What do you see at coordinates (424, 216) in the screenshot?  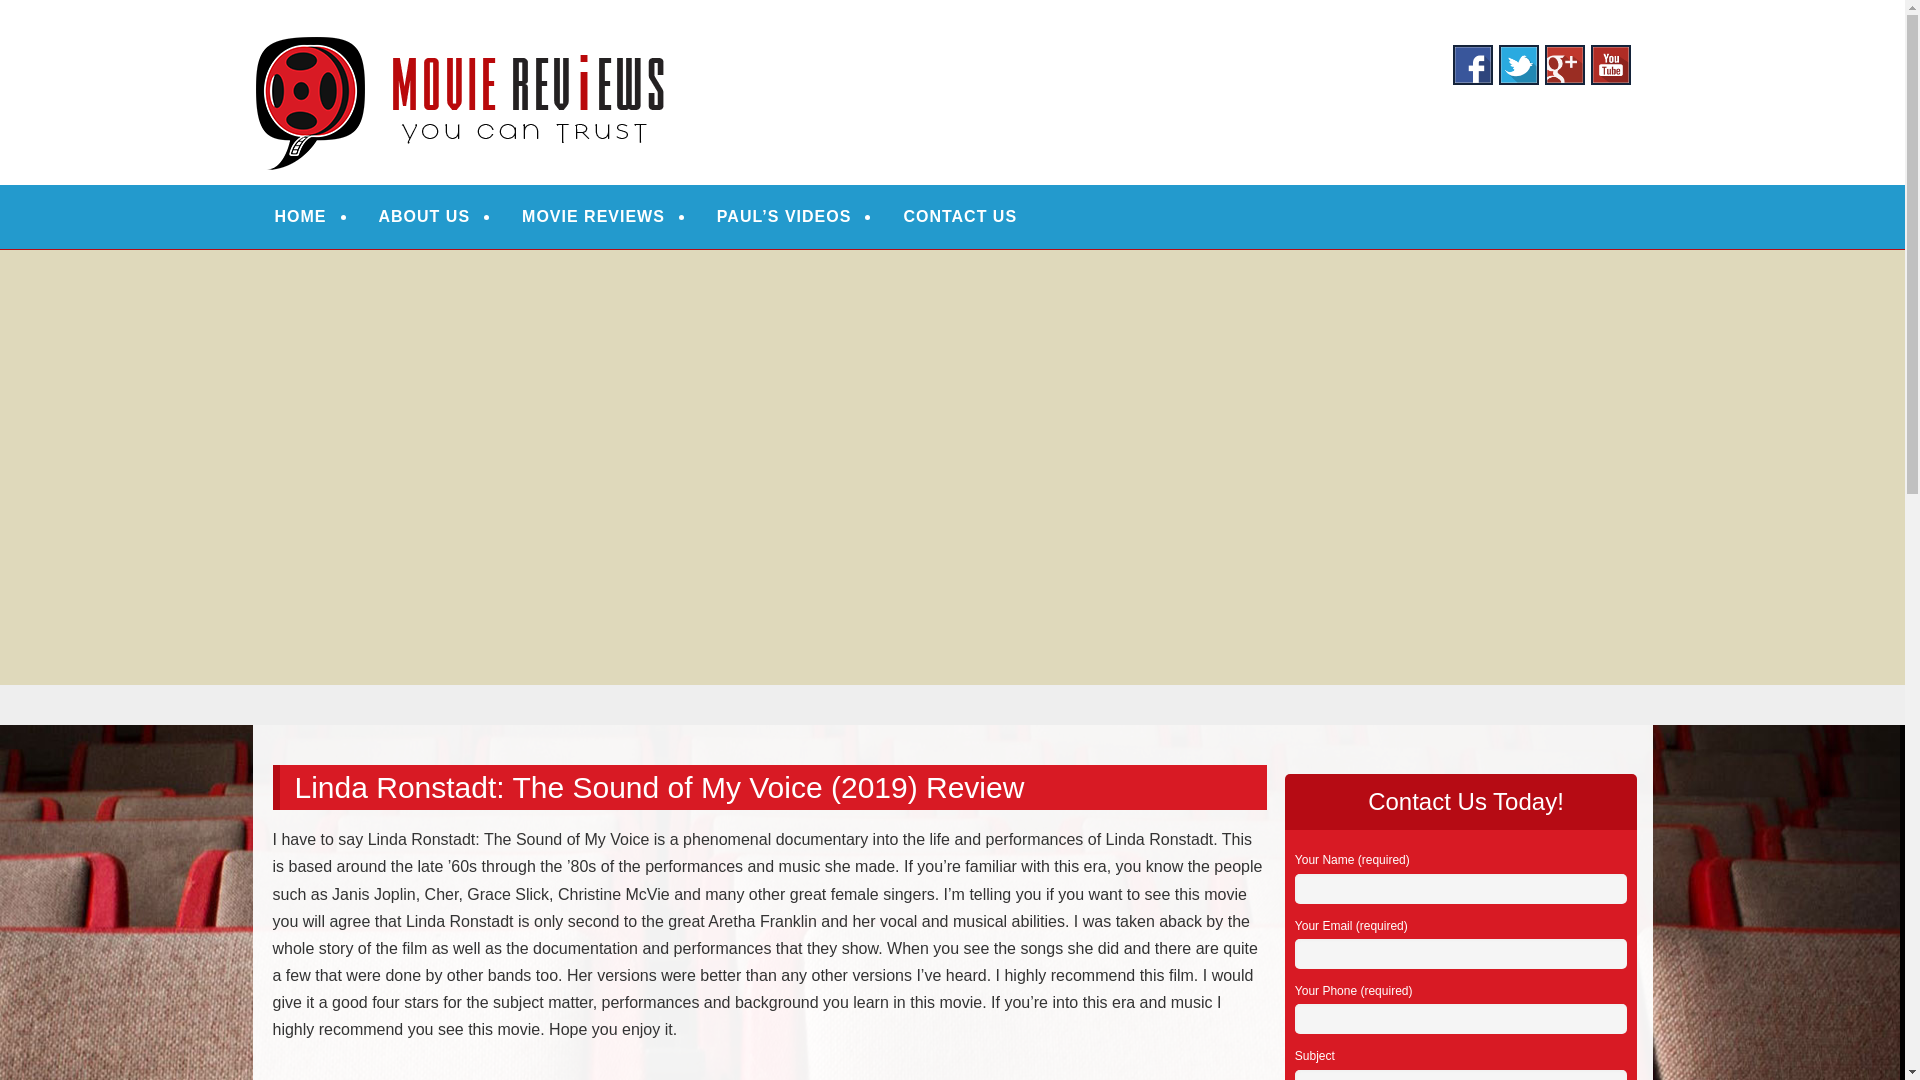 I see `ABOUT US` at bounding box center [424, 216].